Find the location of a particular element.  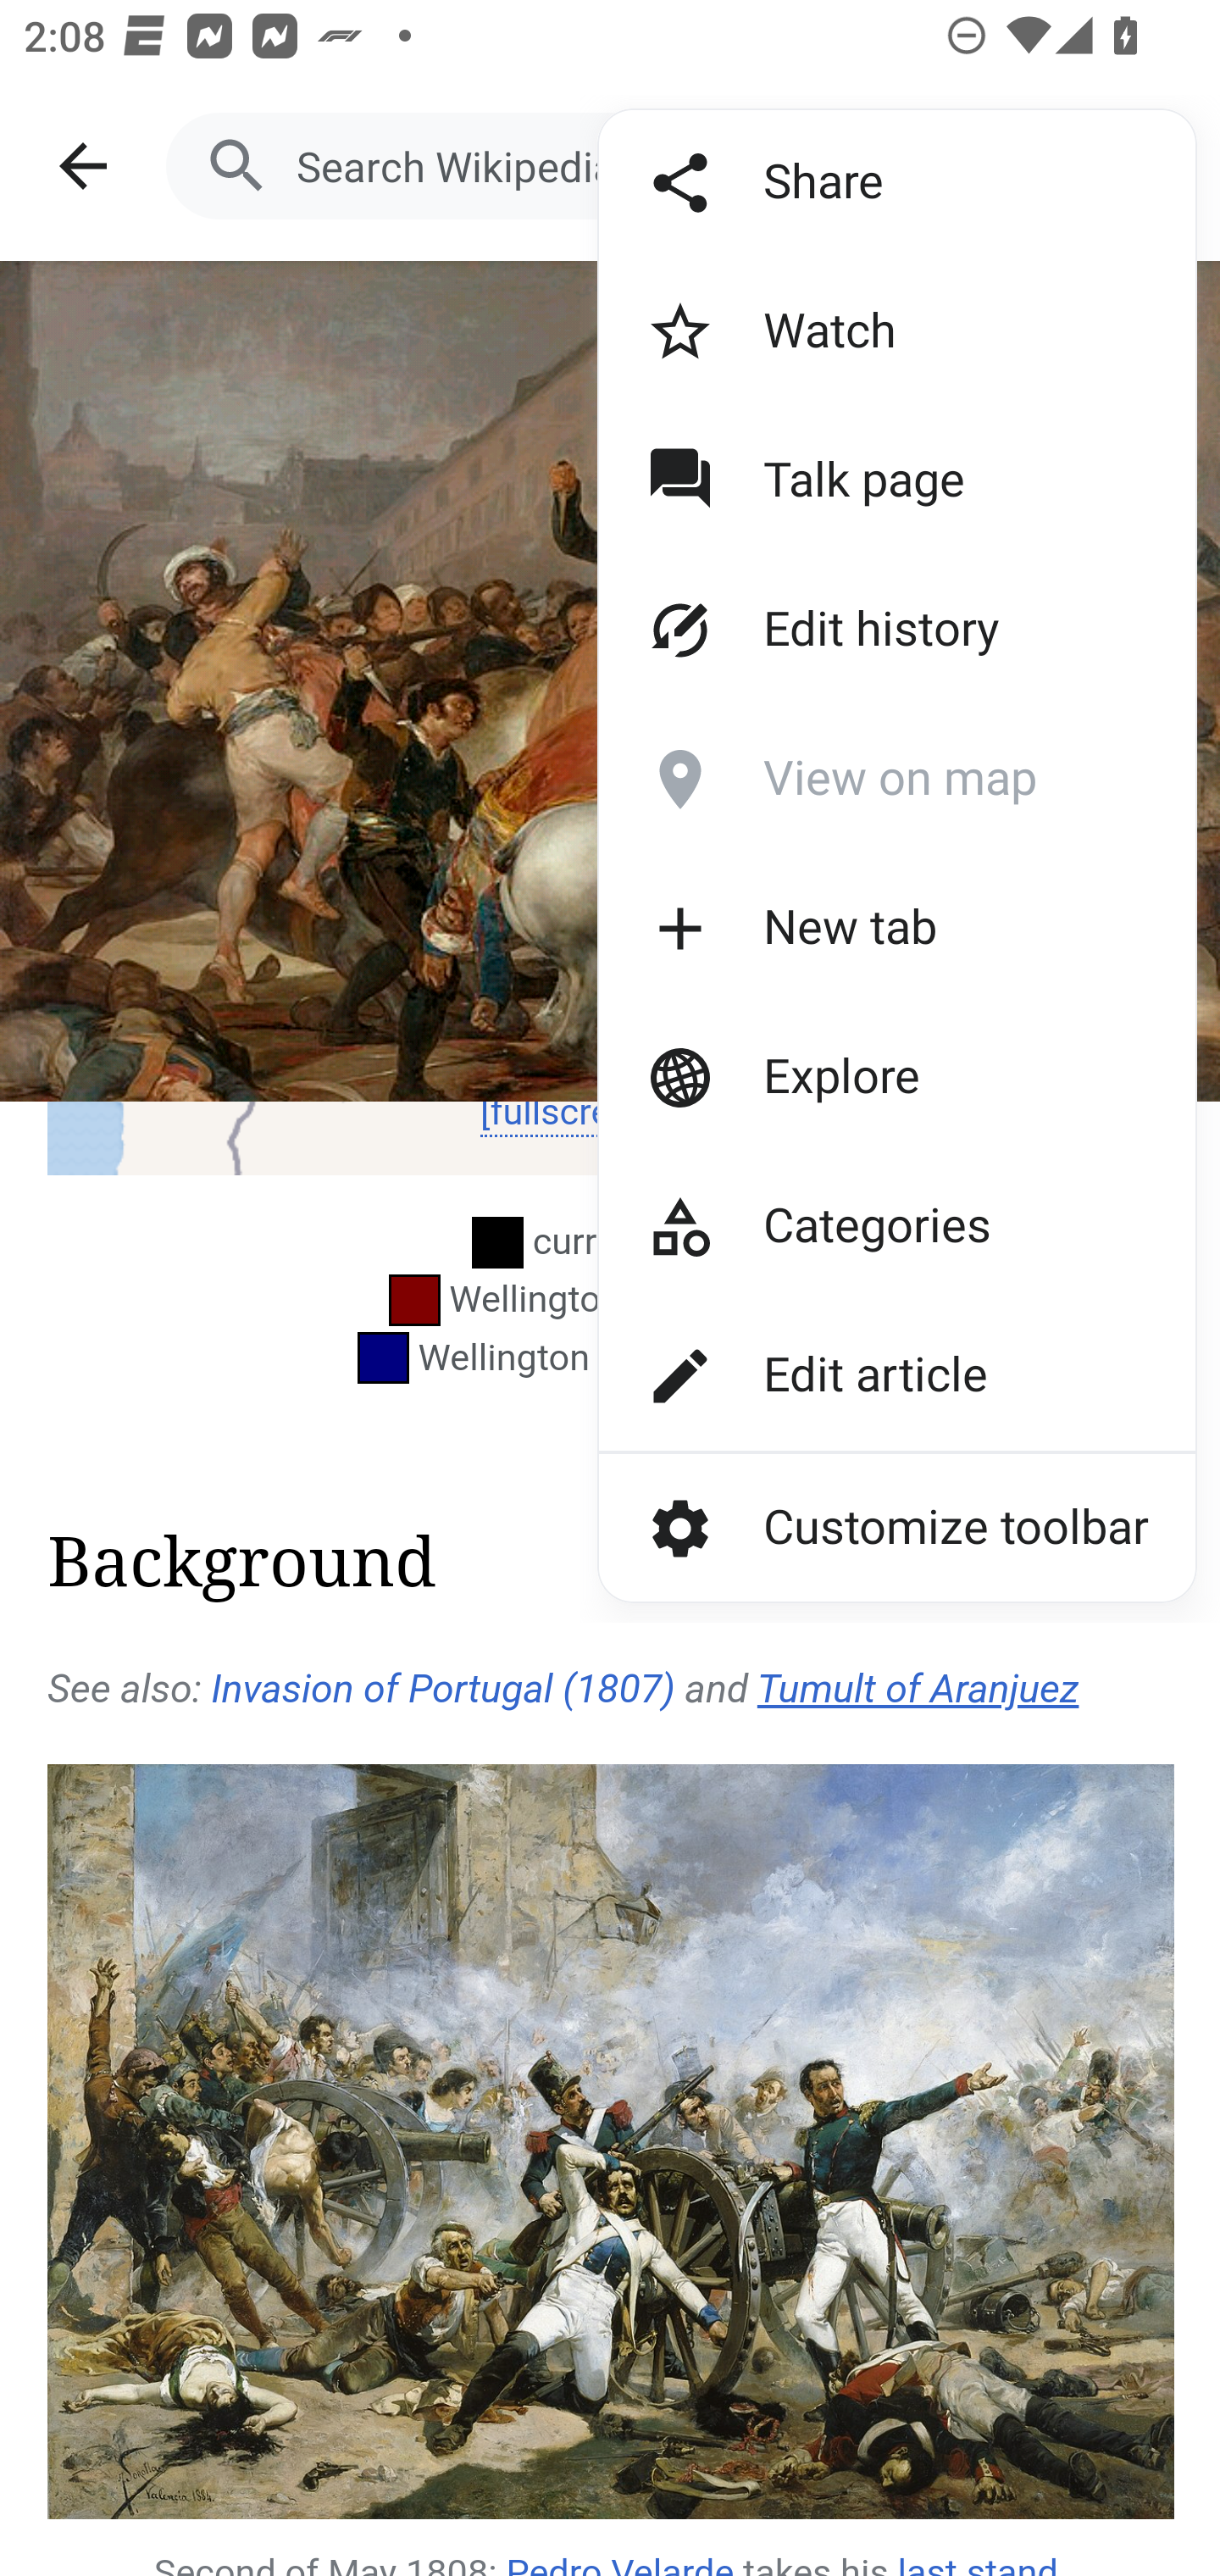

Edit article is located at coordinates (840, 1375).